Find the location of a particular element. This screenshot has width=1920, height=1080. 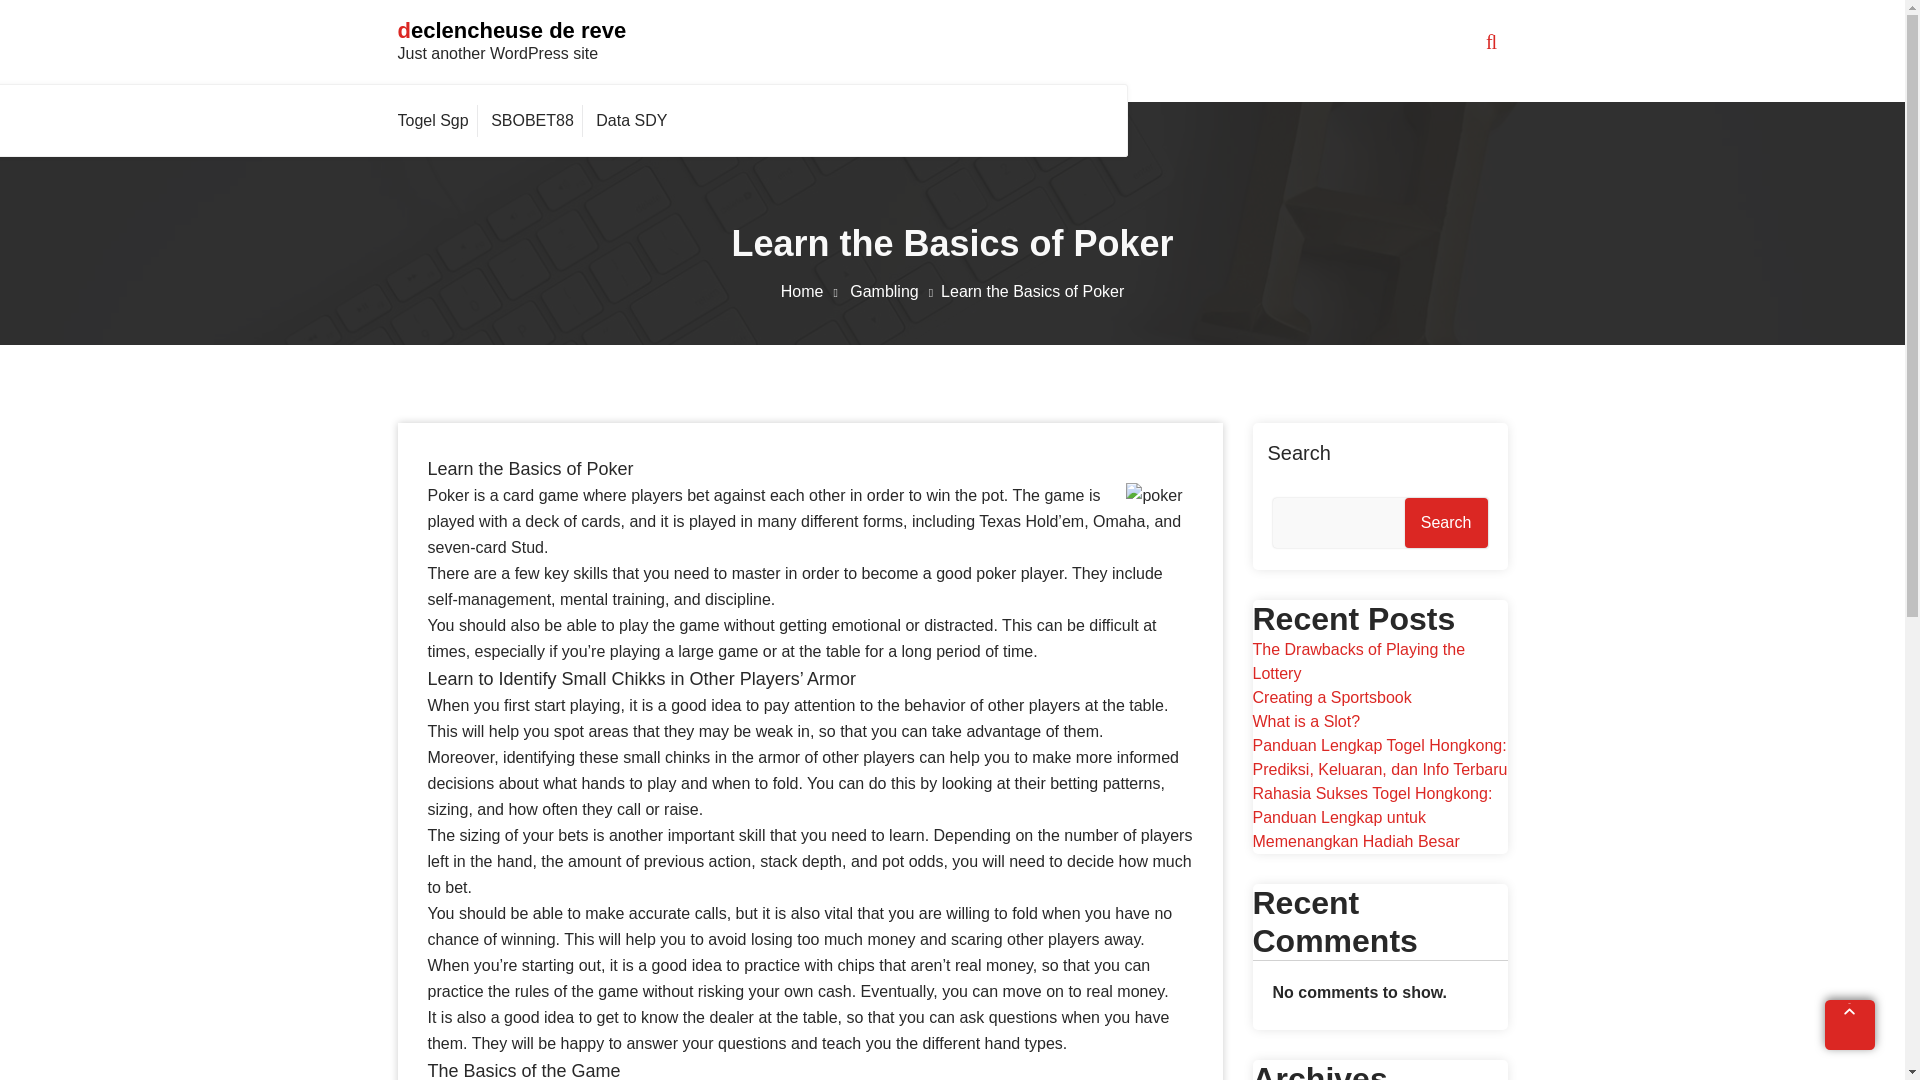

Data SDY is located at coordinates (631, 120).